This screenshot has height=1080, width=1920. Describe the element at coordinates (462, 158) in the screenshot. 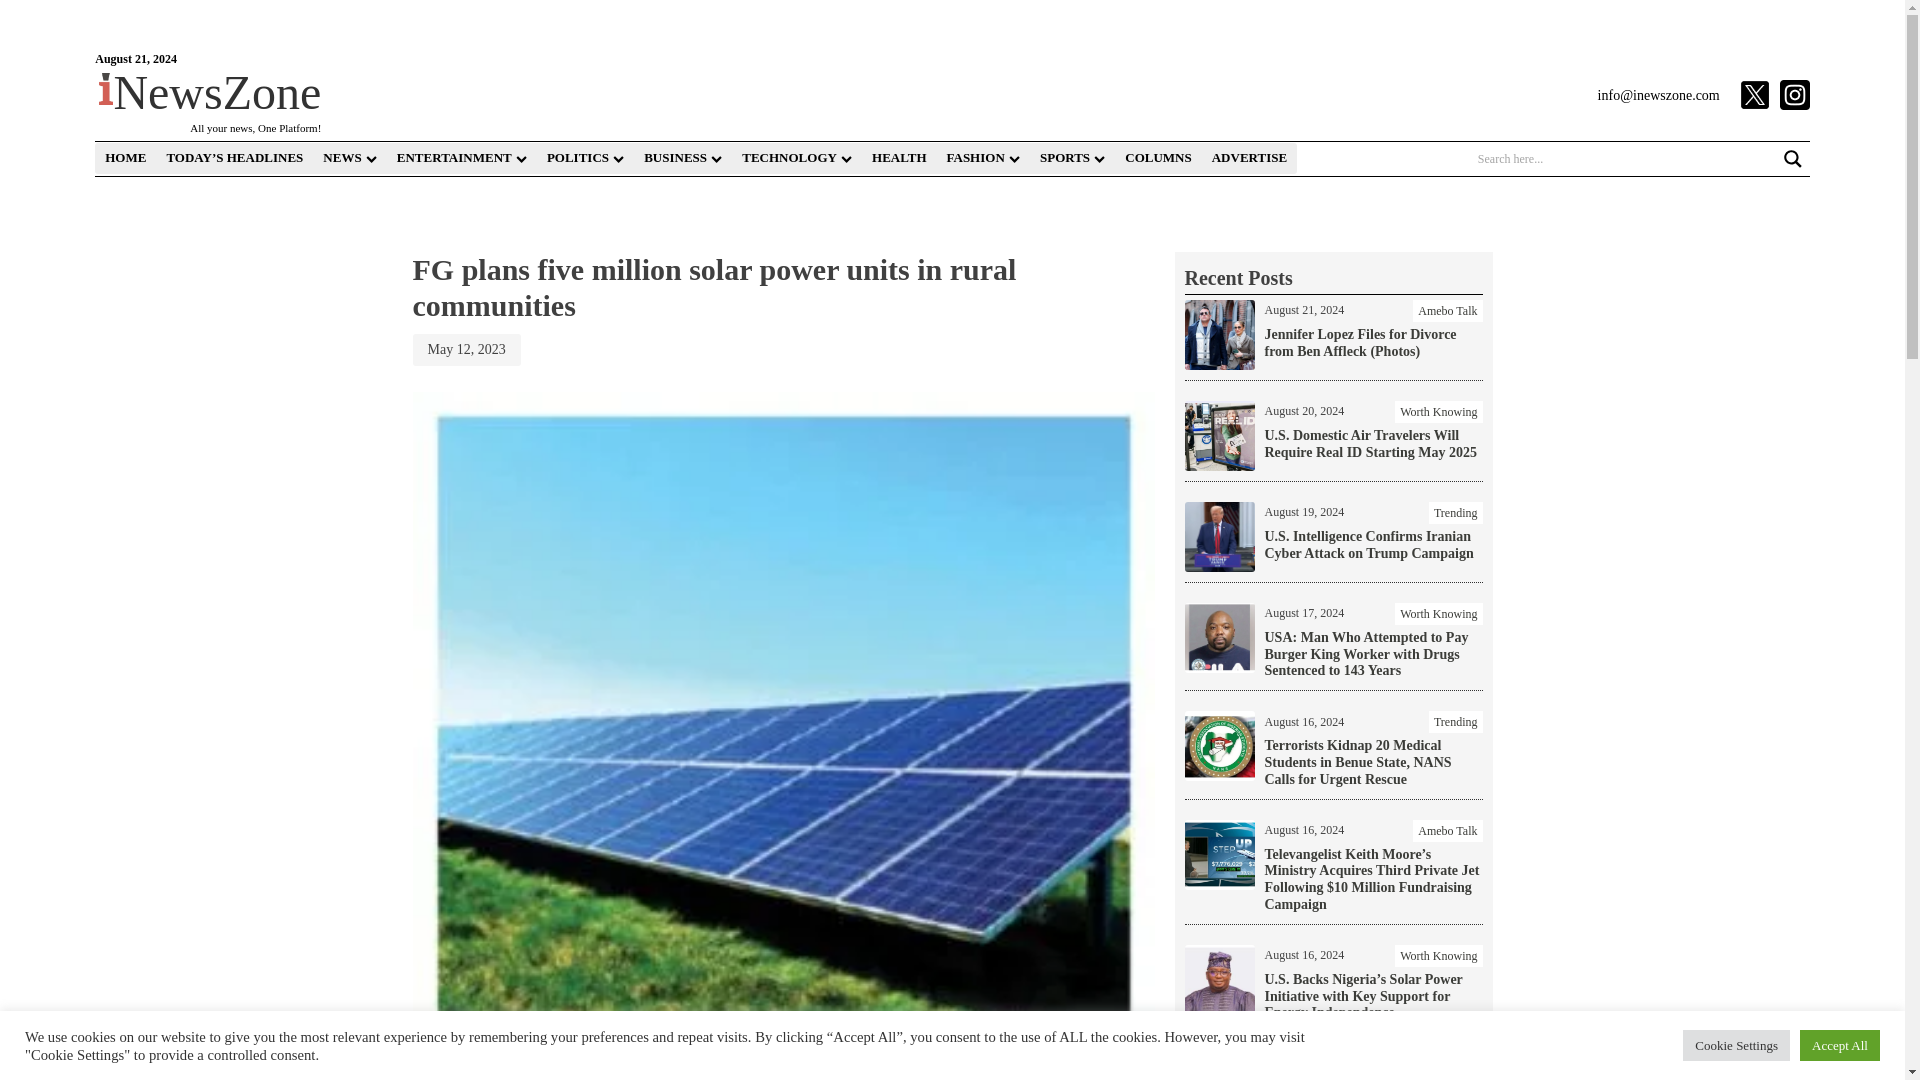

I see `ENTERTAINMENT` at that location.